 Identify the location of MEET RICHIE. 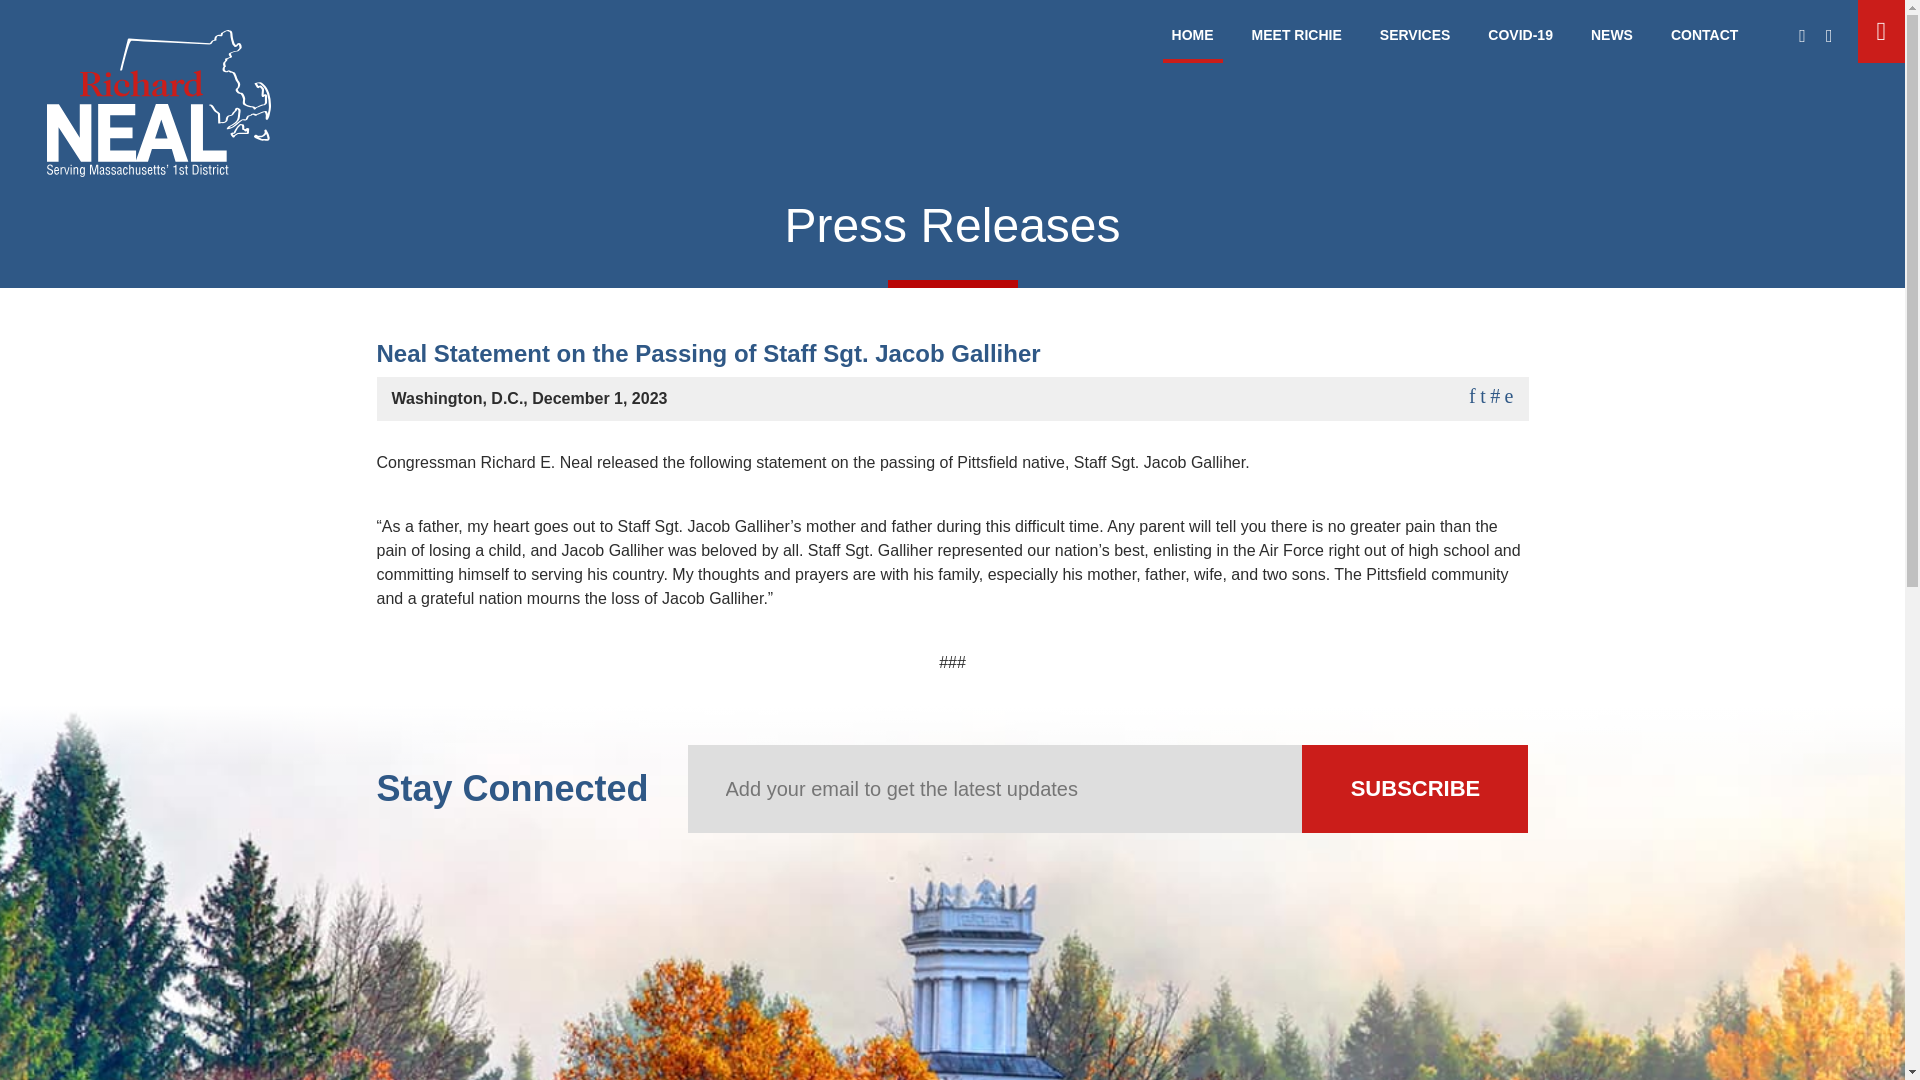
(1296, 40).